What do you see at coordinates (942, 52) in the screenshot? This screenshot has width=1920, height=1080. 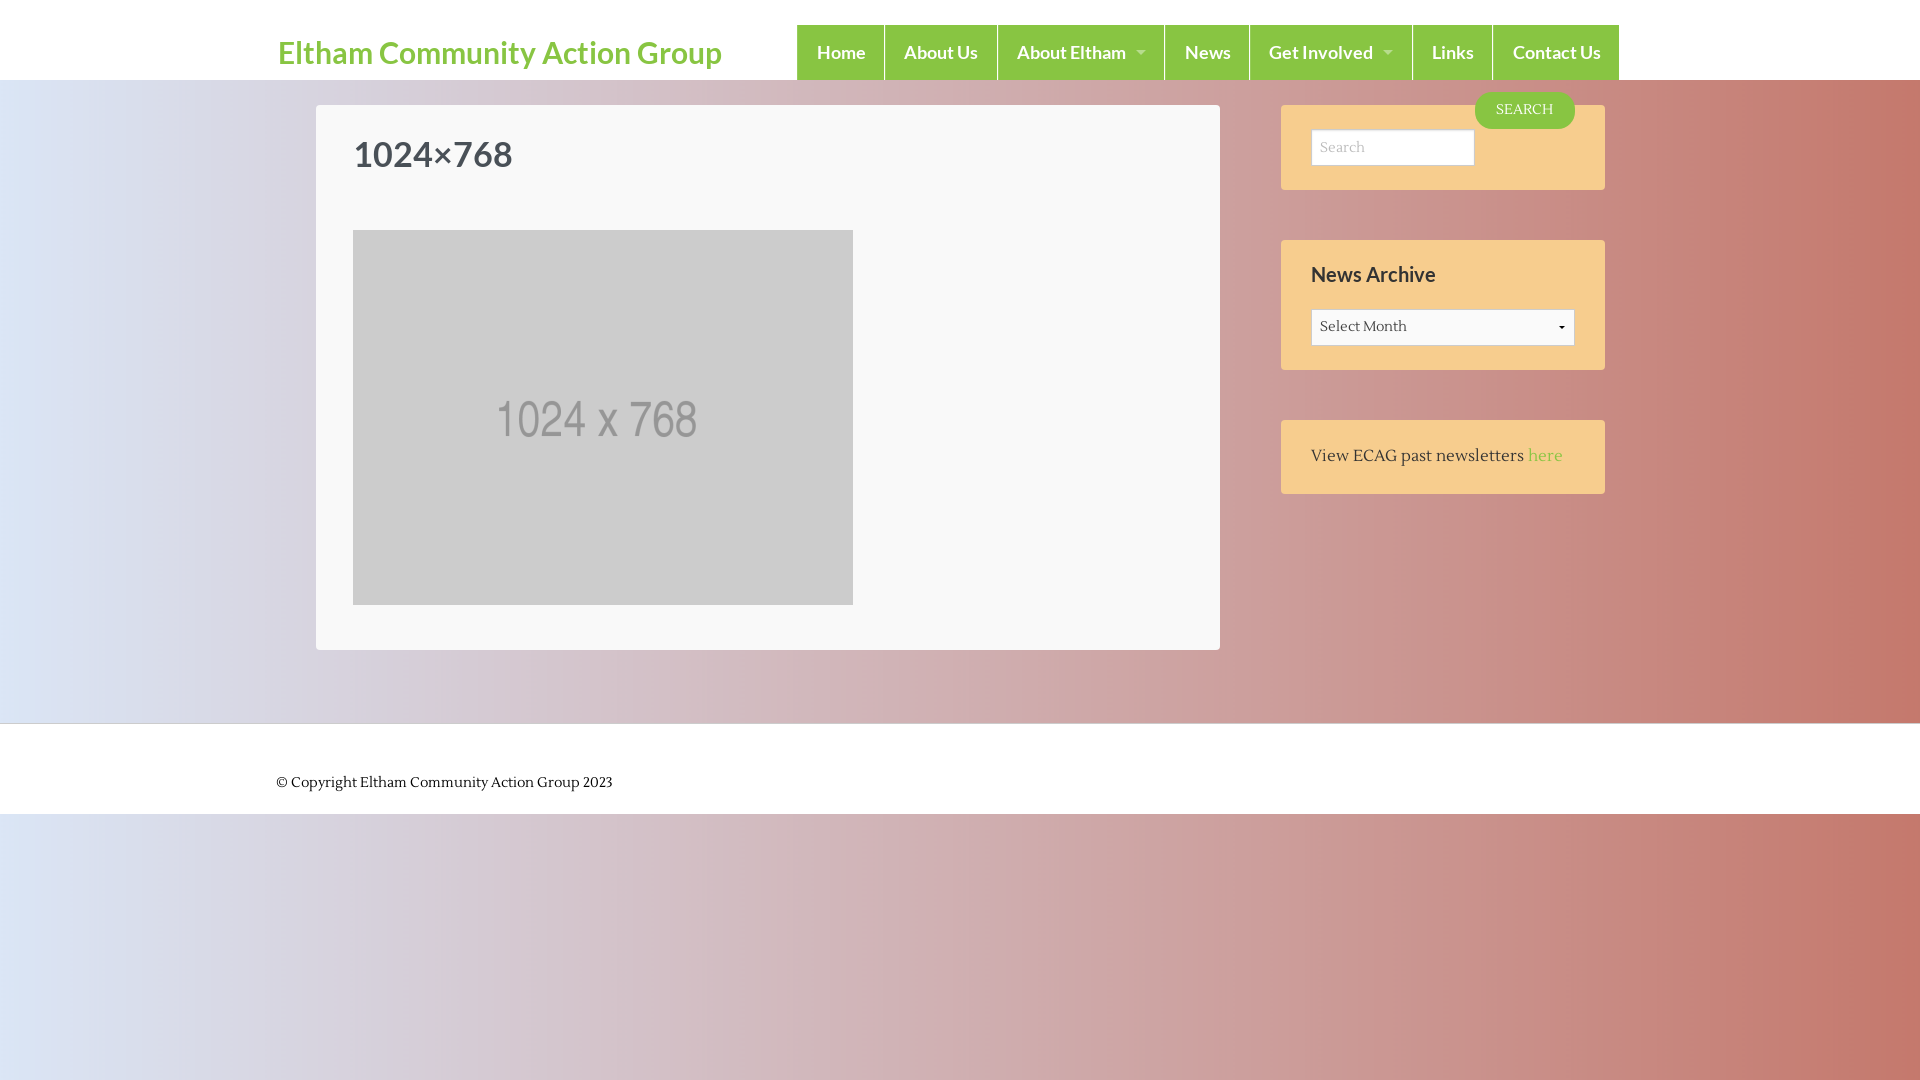 I see `About Us` at bounding box center [942, 52].